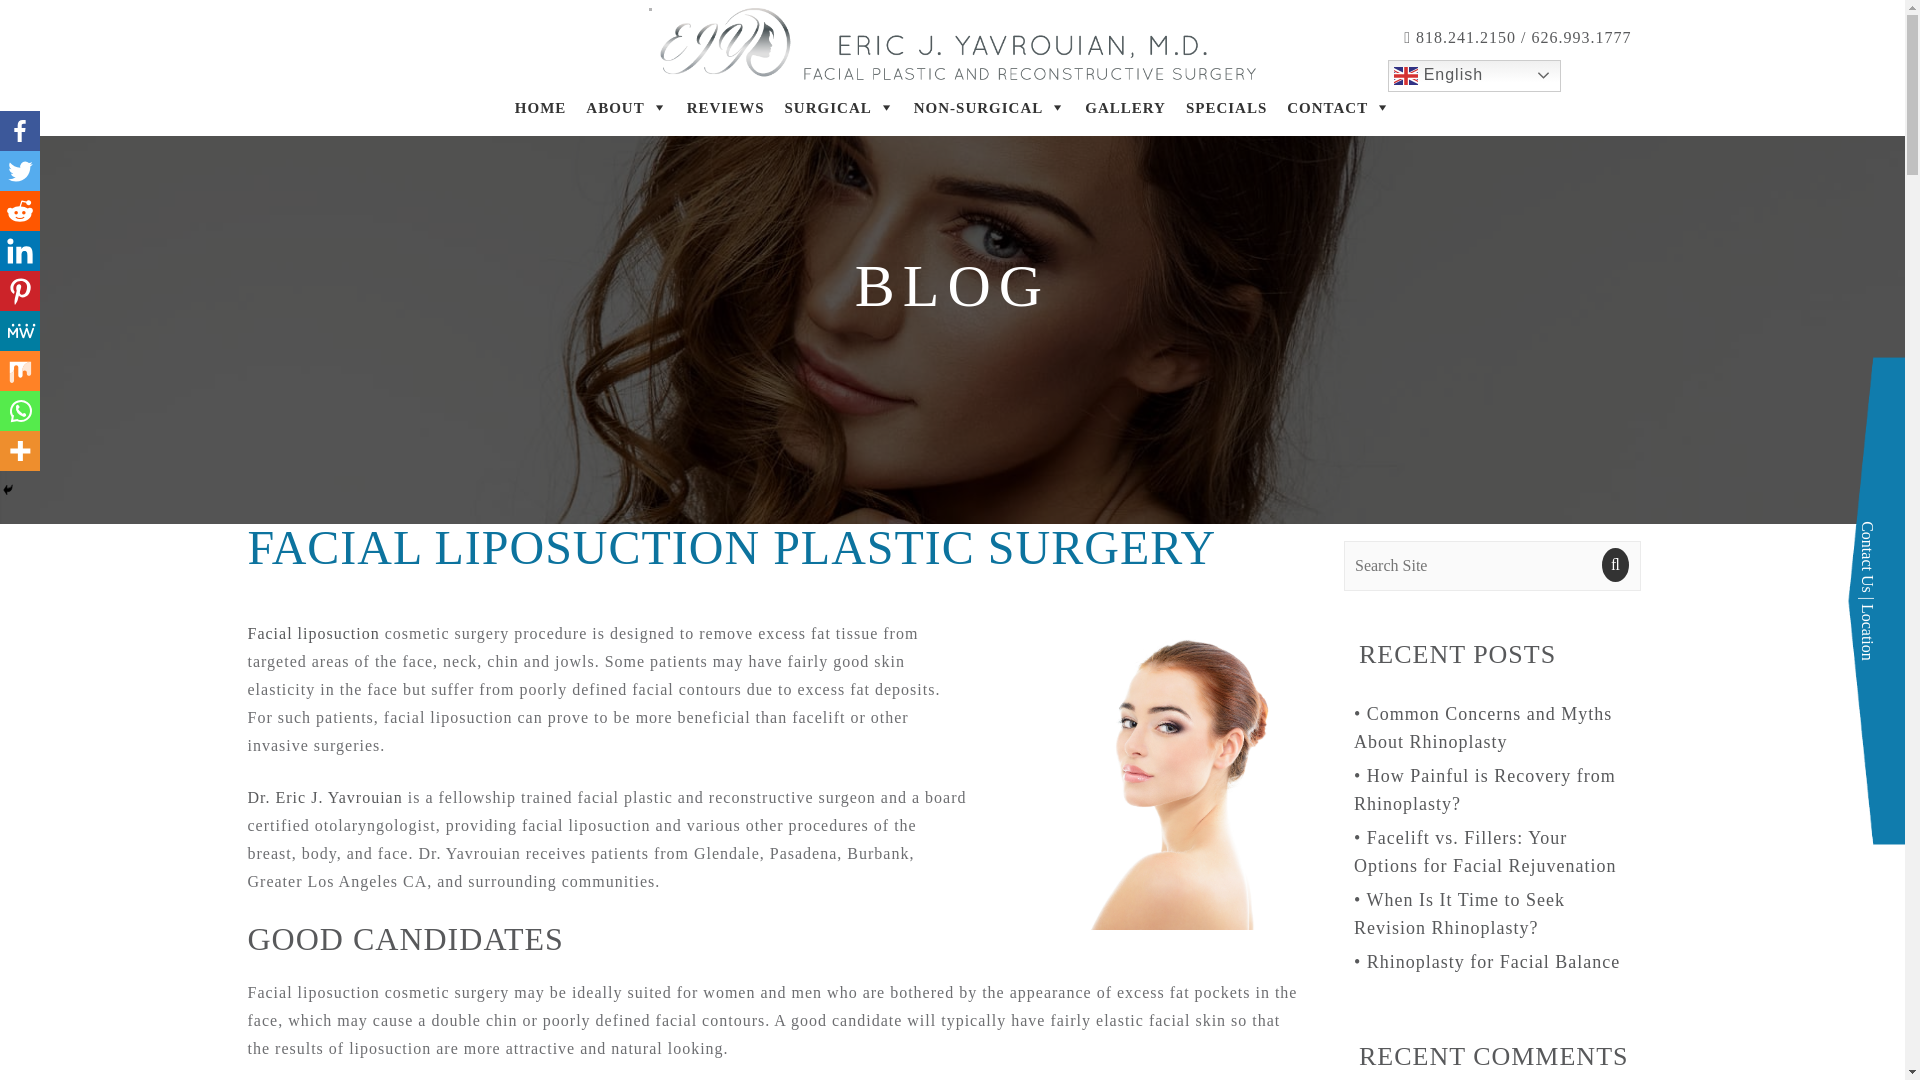  I want to click on ABOUT, so click(626, 108).